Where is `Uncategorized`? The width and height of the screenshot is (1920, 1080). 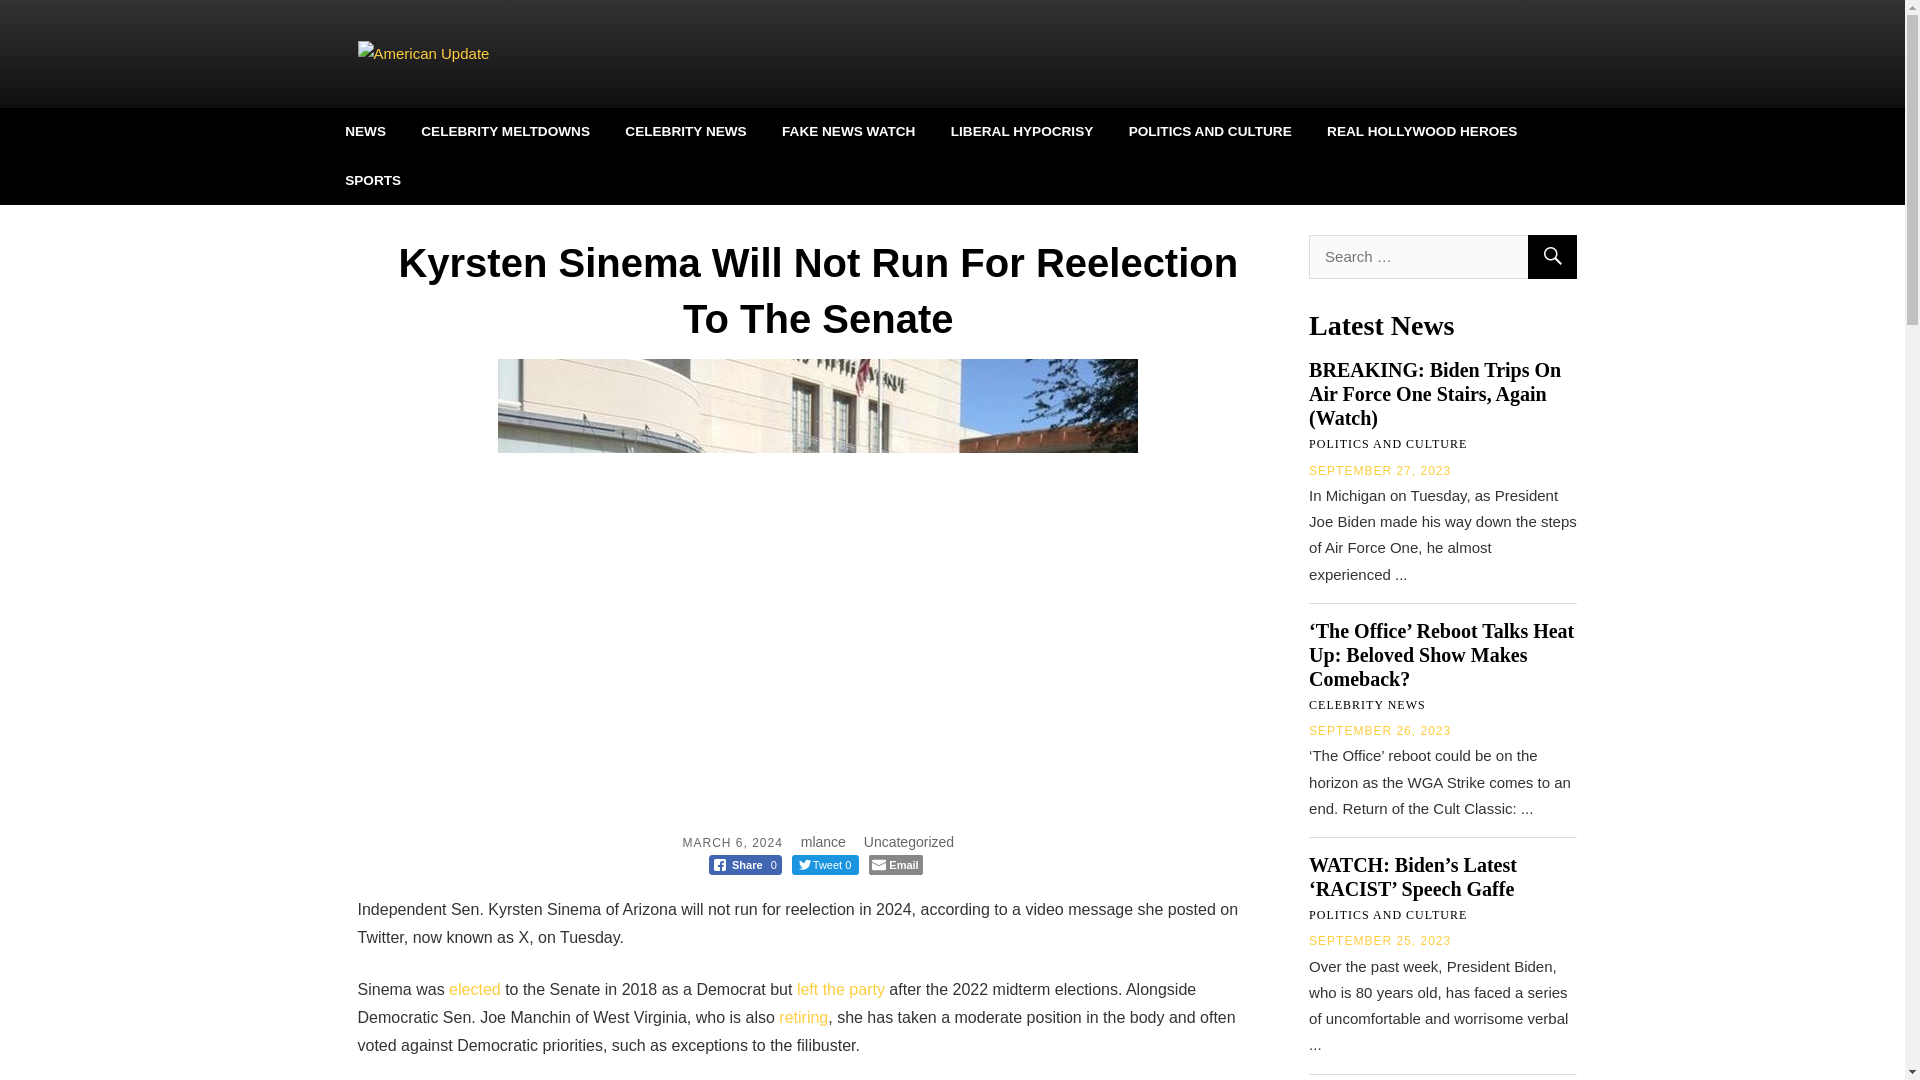 Uncategorized is located at coordinates (909, 841).